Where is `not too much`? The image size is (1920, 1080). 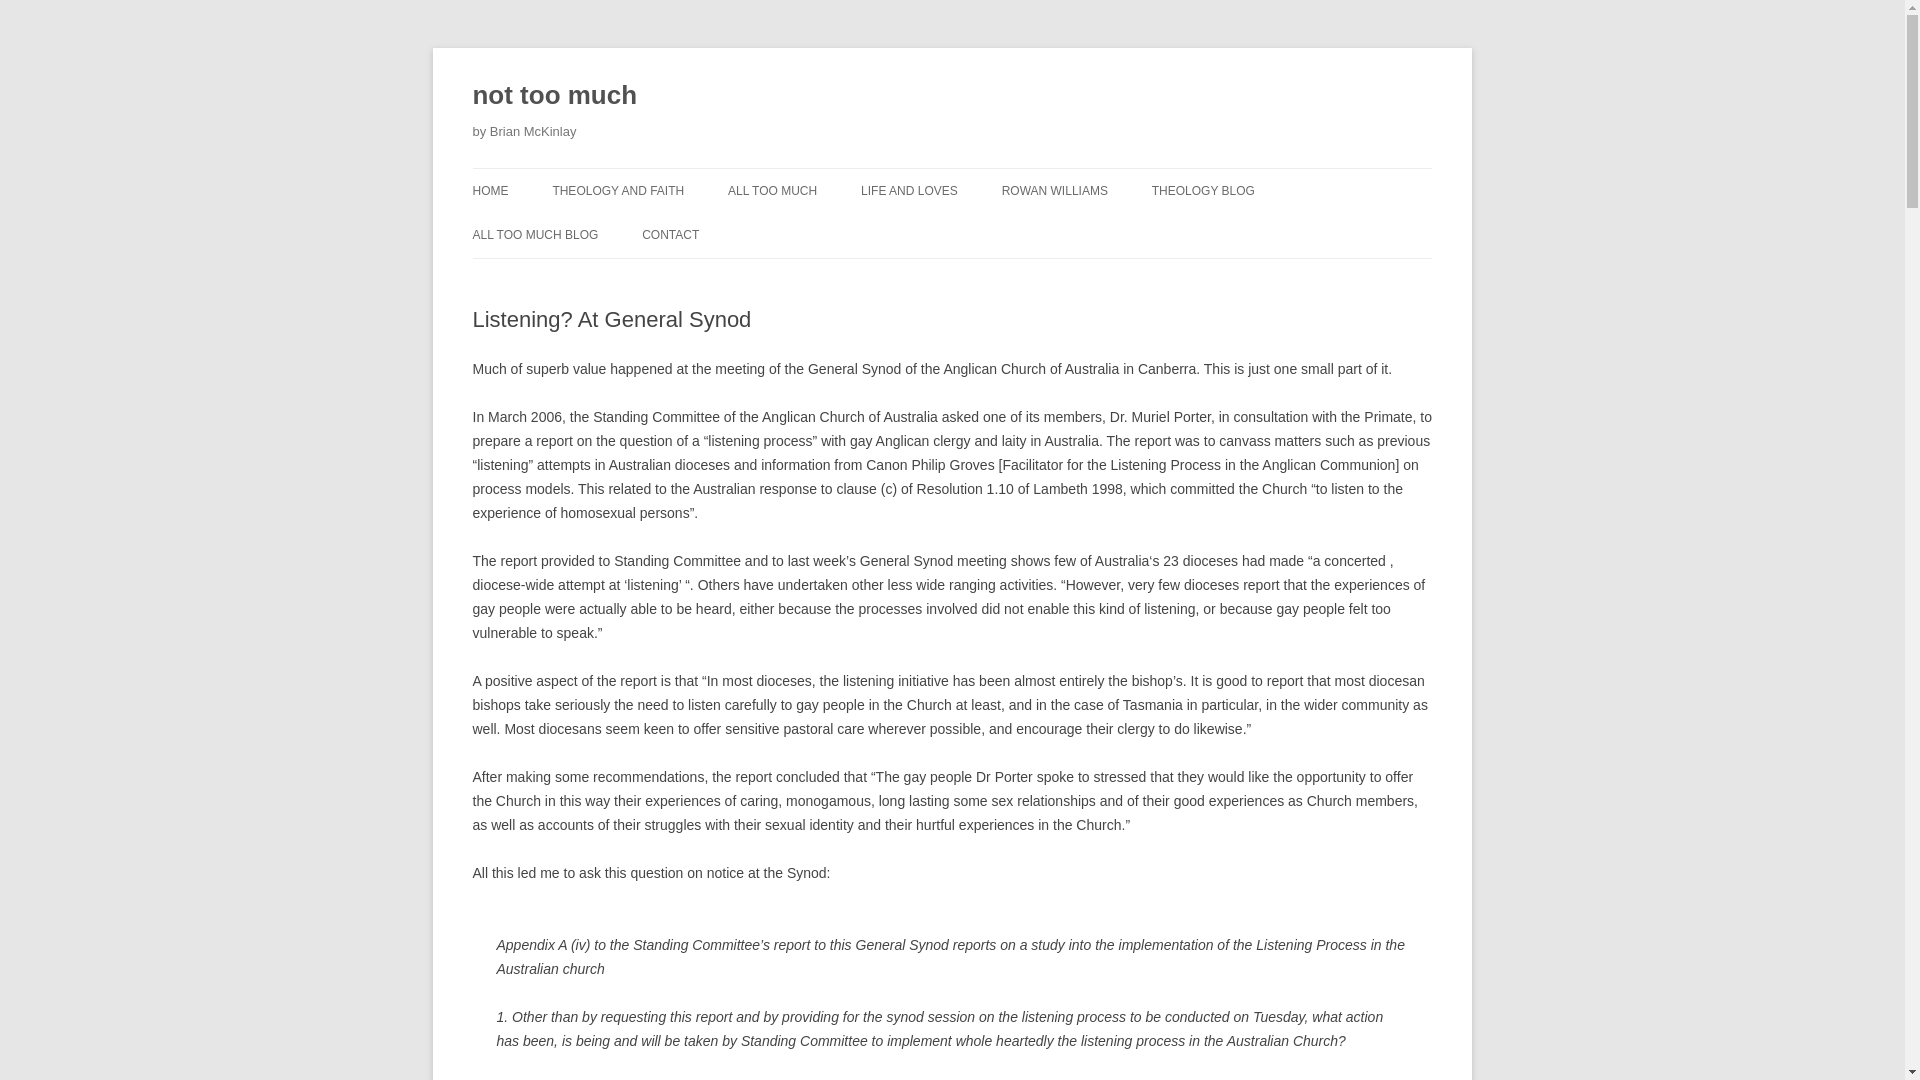 not too much is located at coordinates (554, 96).